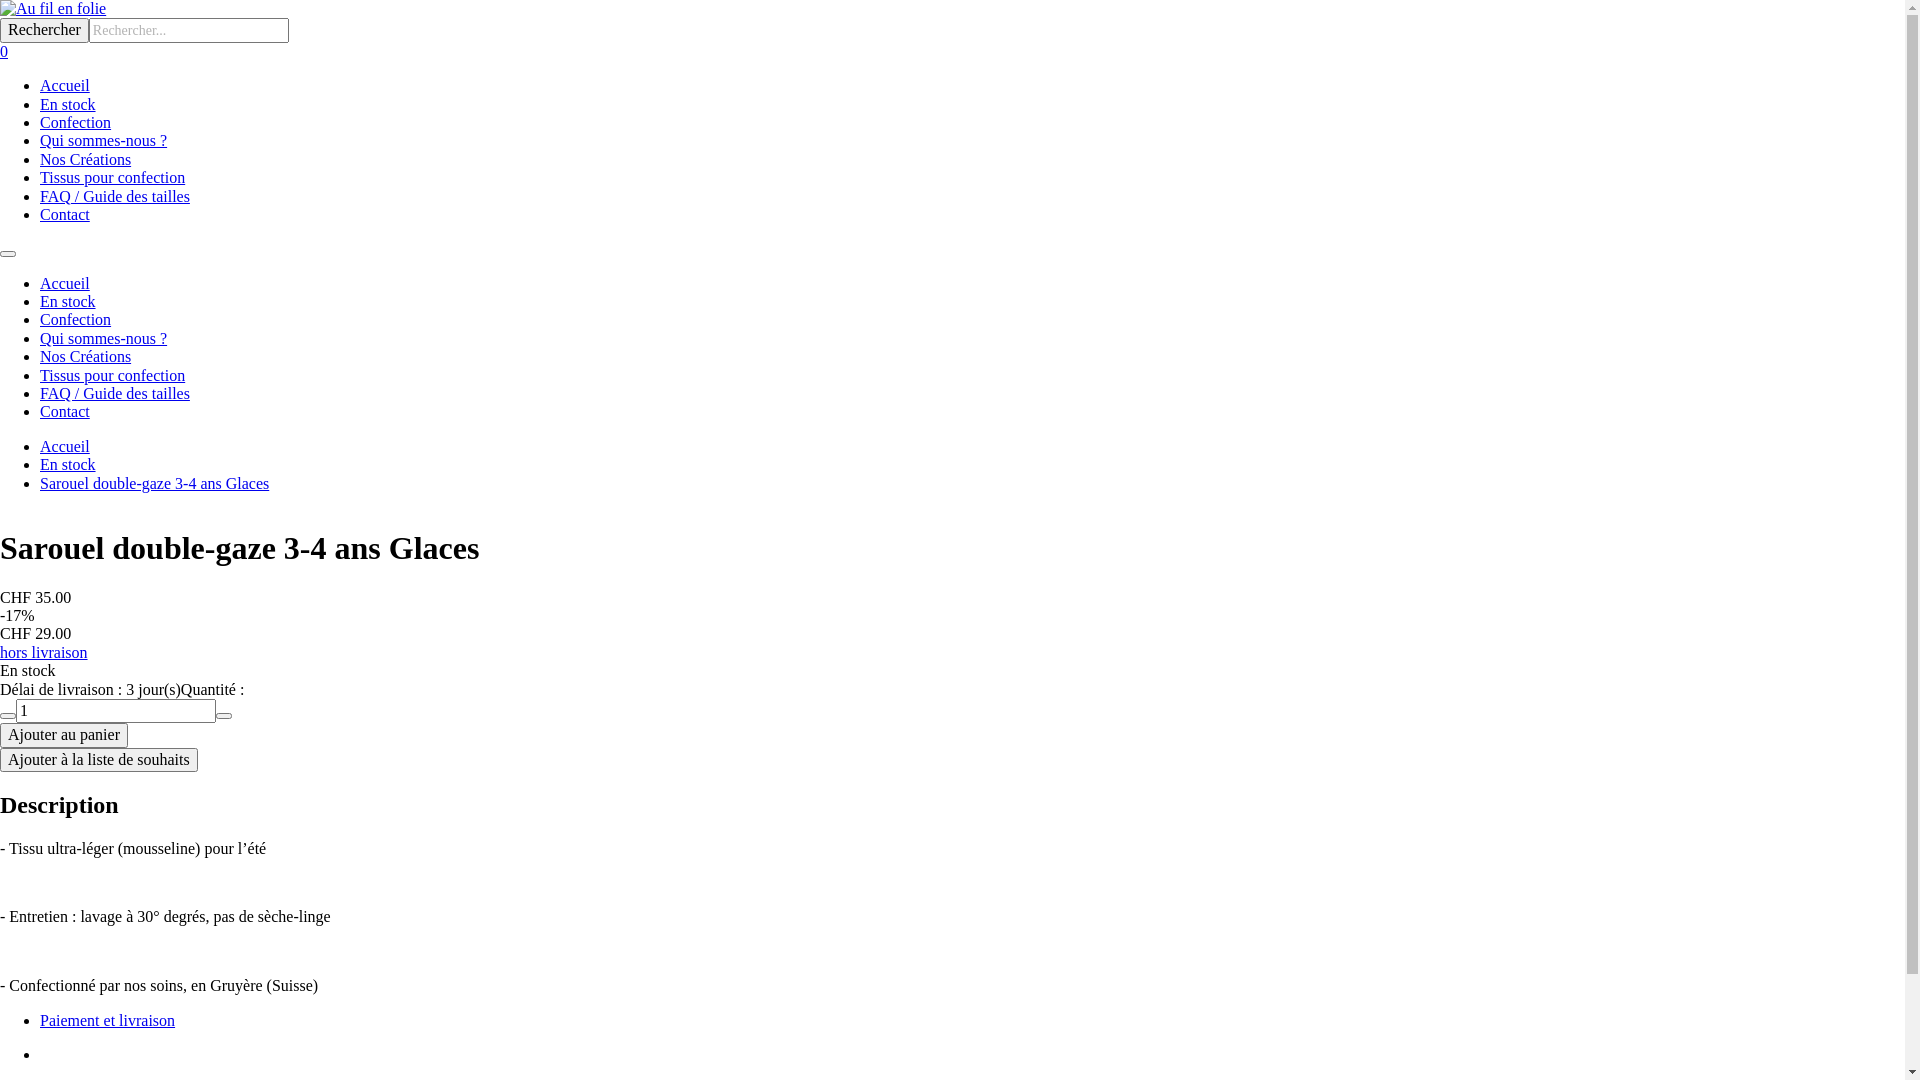 The width and height of the screenshot is (1920, 1080). Describe the element at coordinates (76, 122) in the screenshot. I see `Confection` at that location.